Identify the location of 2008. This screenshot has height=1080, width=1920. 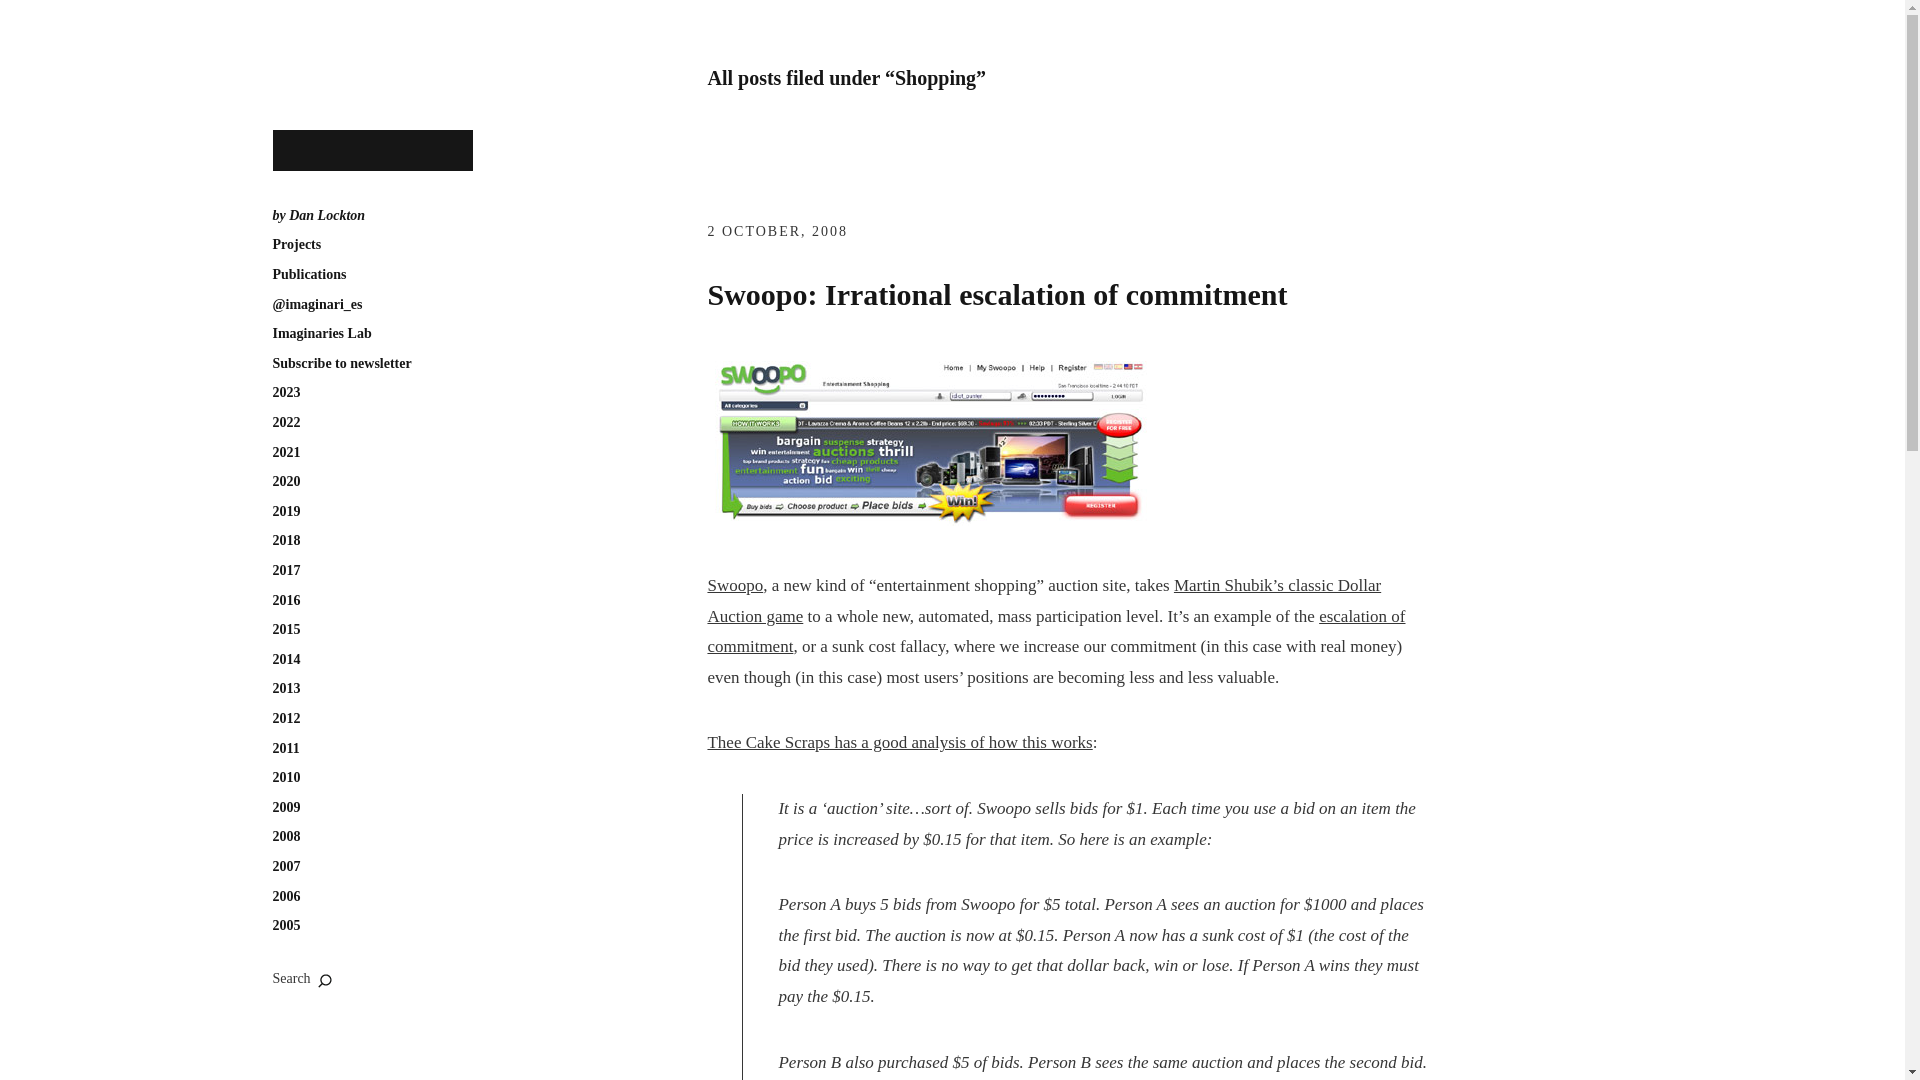
(286, 836).